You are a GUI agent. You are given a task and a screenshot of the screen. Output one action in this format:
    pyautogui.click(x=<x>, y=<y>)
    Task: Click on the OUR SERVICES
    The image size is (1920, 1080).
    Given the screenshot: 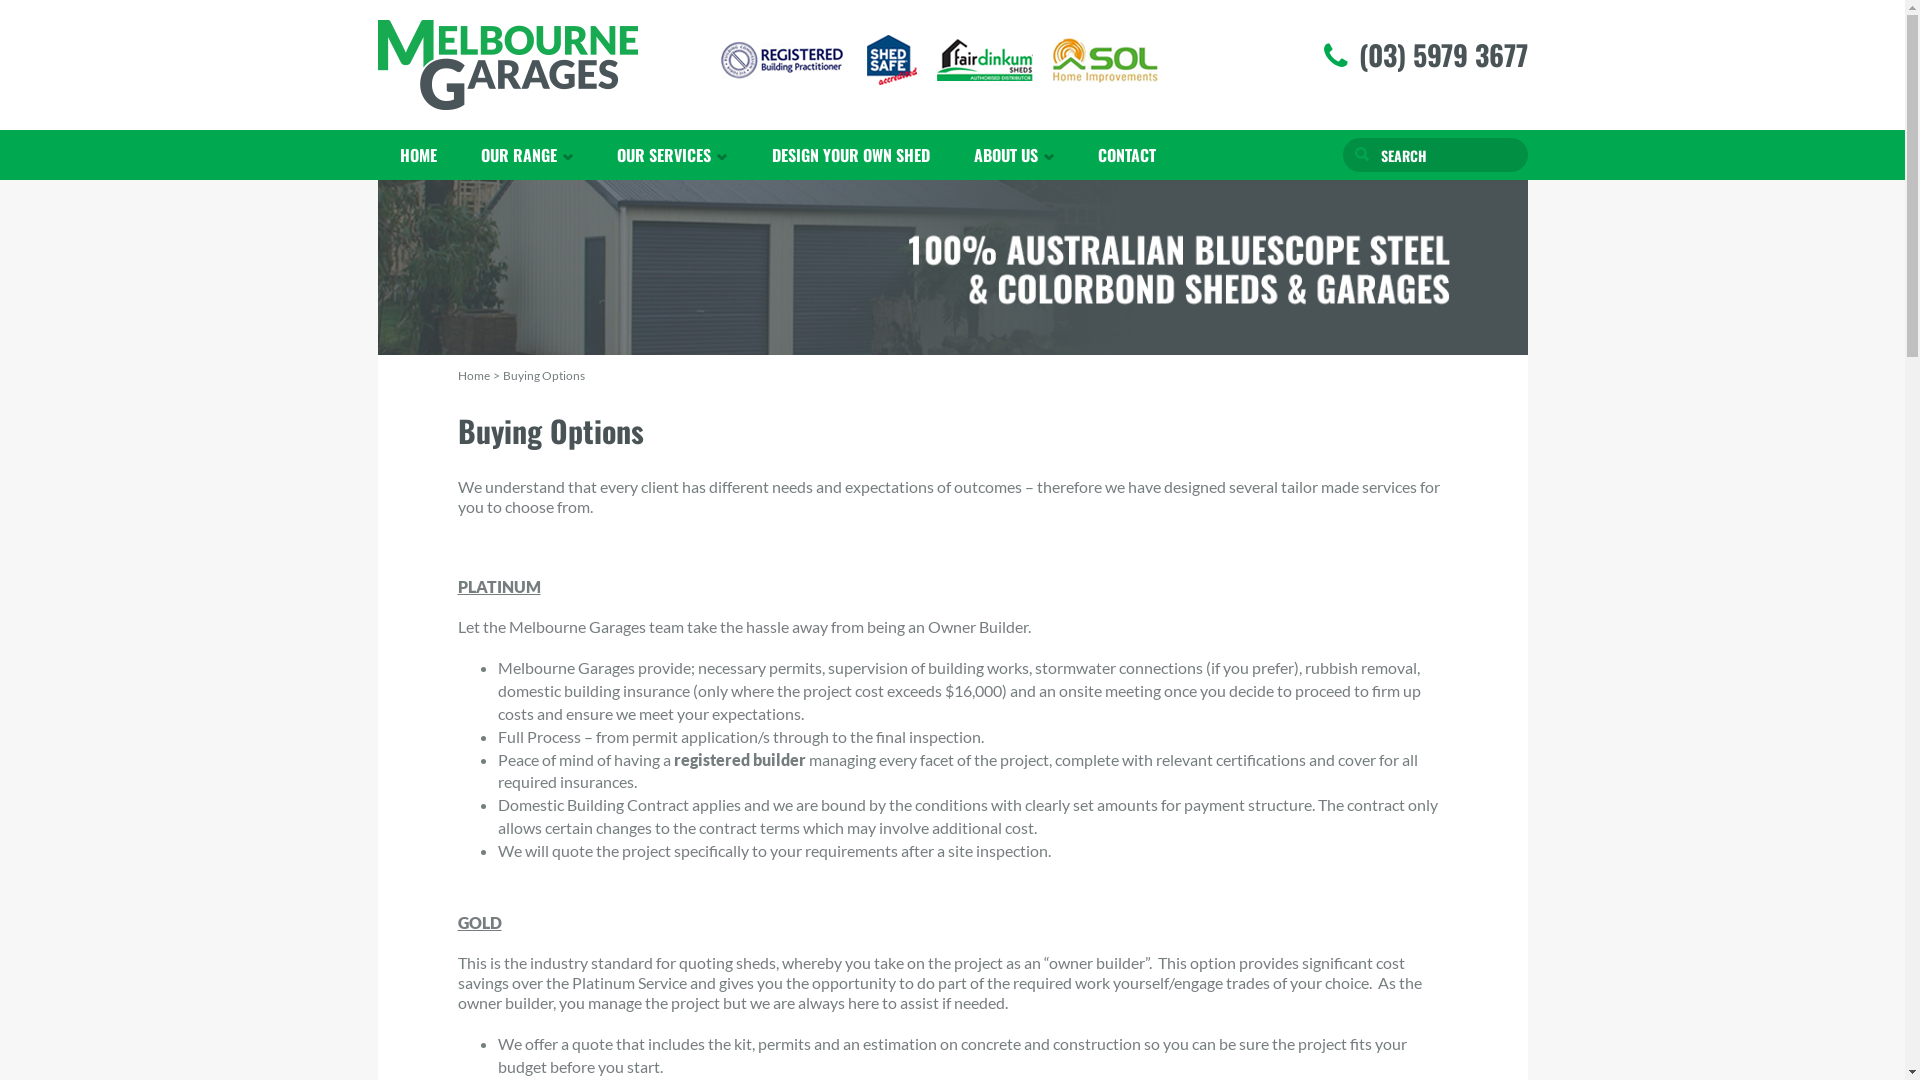 What is the action you would take?
    pyautogui.click(x=672, y=155)
    